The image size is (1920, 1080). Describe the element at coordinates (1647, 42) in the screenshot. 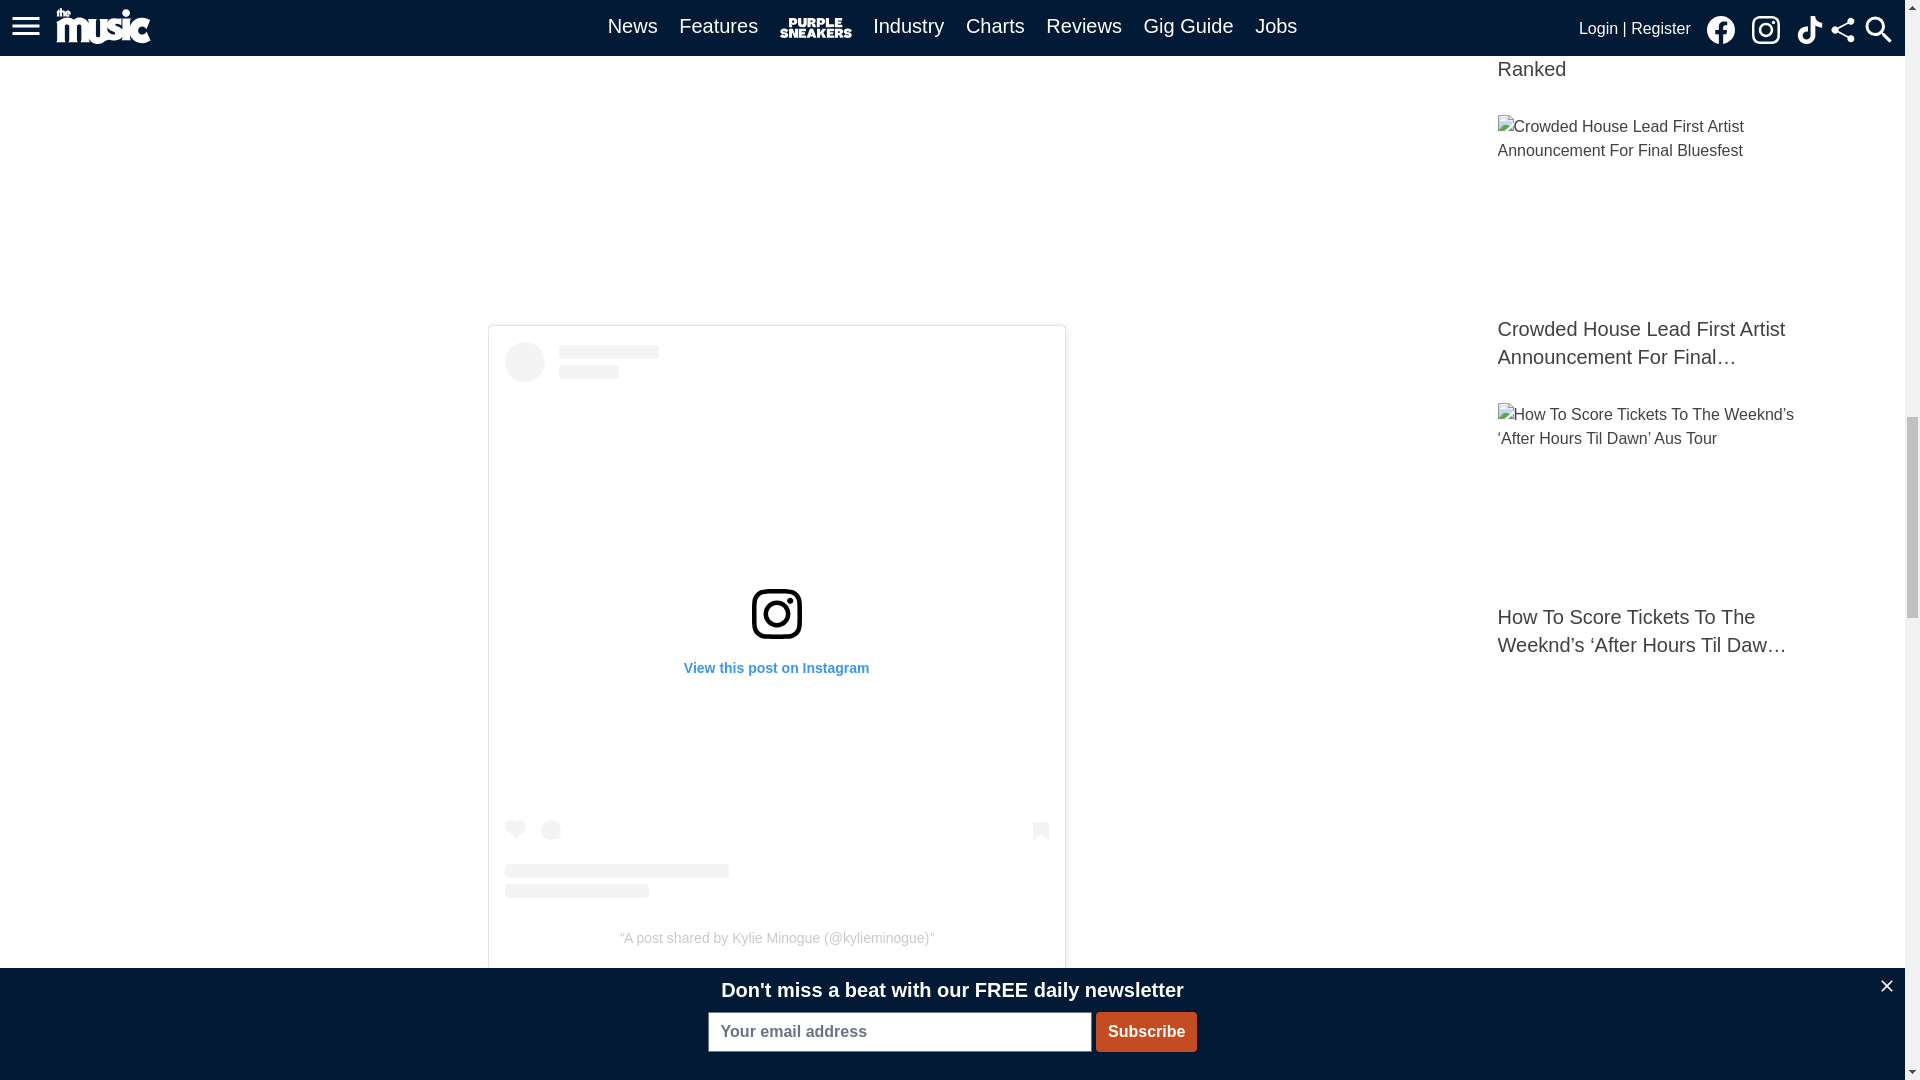

I see `Grinspoon's Top Ten Songs Ranked` at that location.